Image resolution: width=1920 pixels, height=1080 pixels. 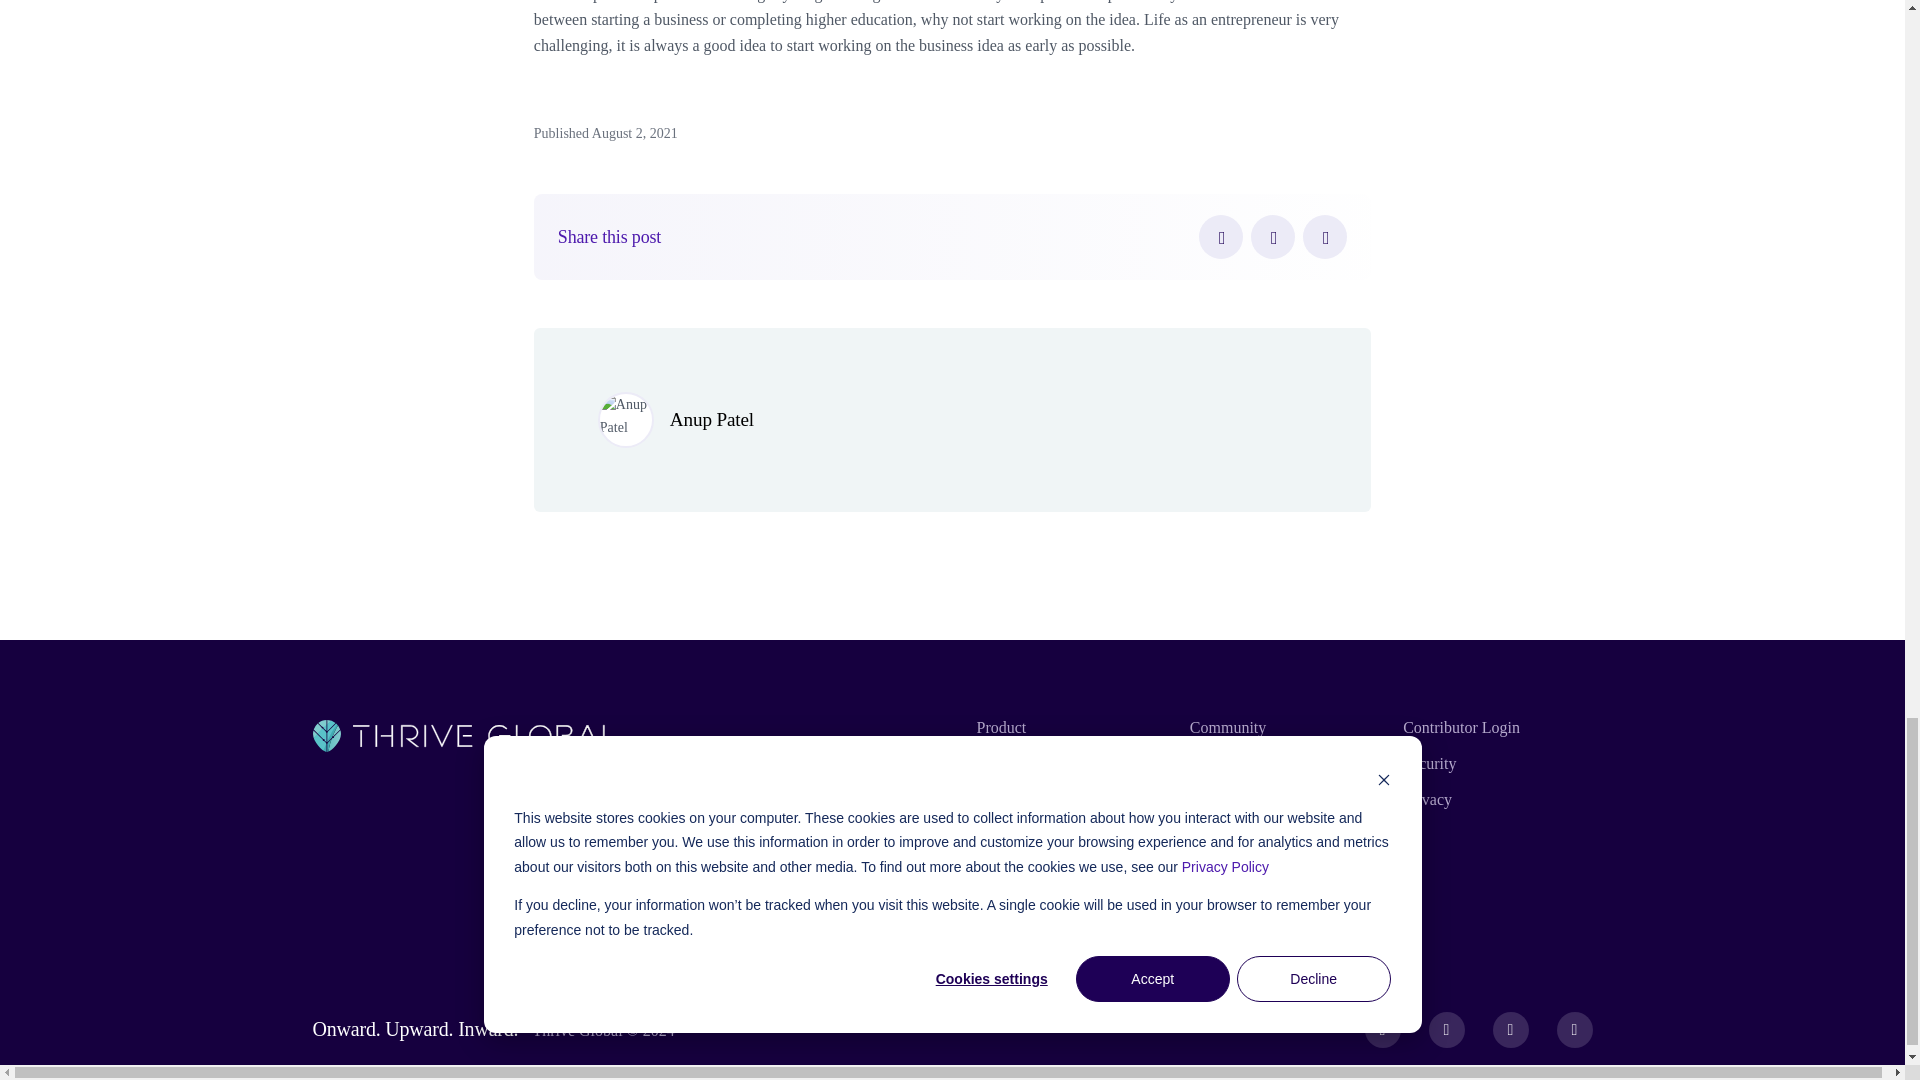 What do you see at coordinates (1272, 236) in the screenshot?
I see `Twitter` at bounding box center [1272, 236].